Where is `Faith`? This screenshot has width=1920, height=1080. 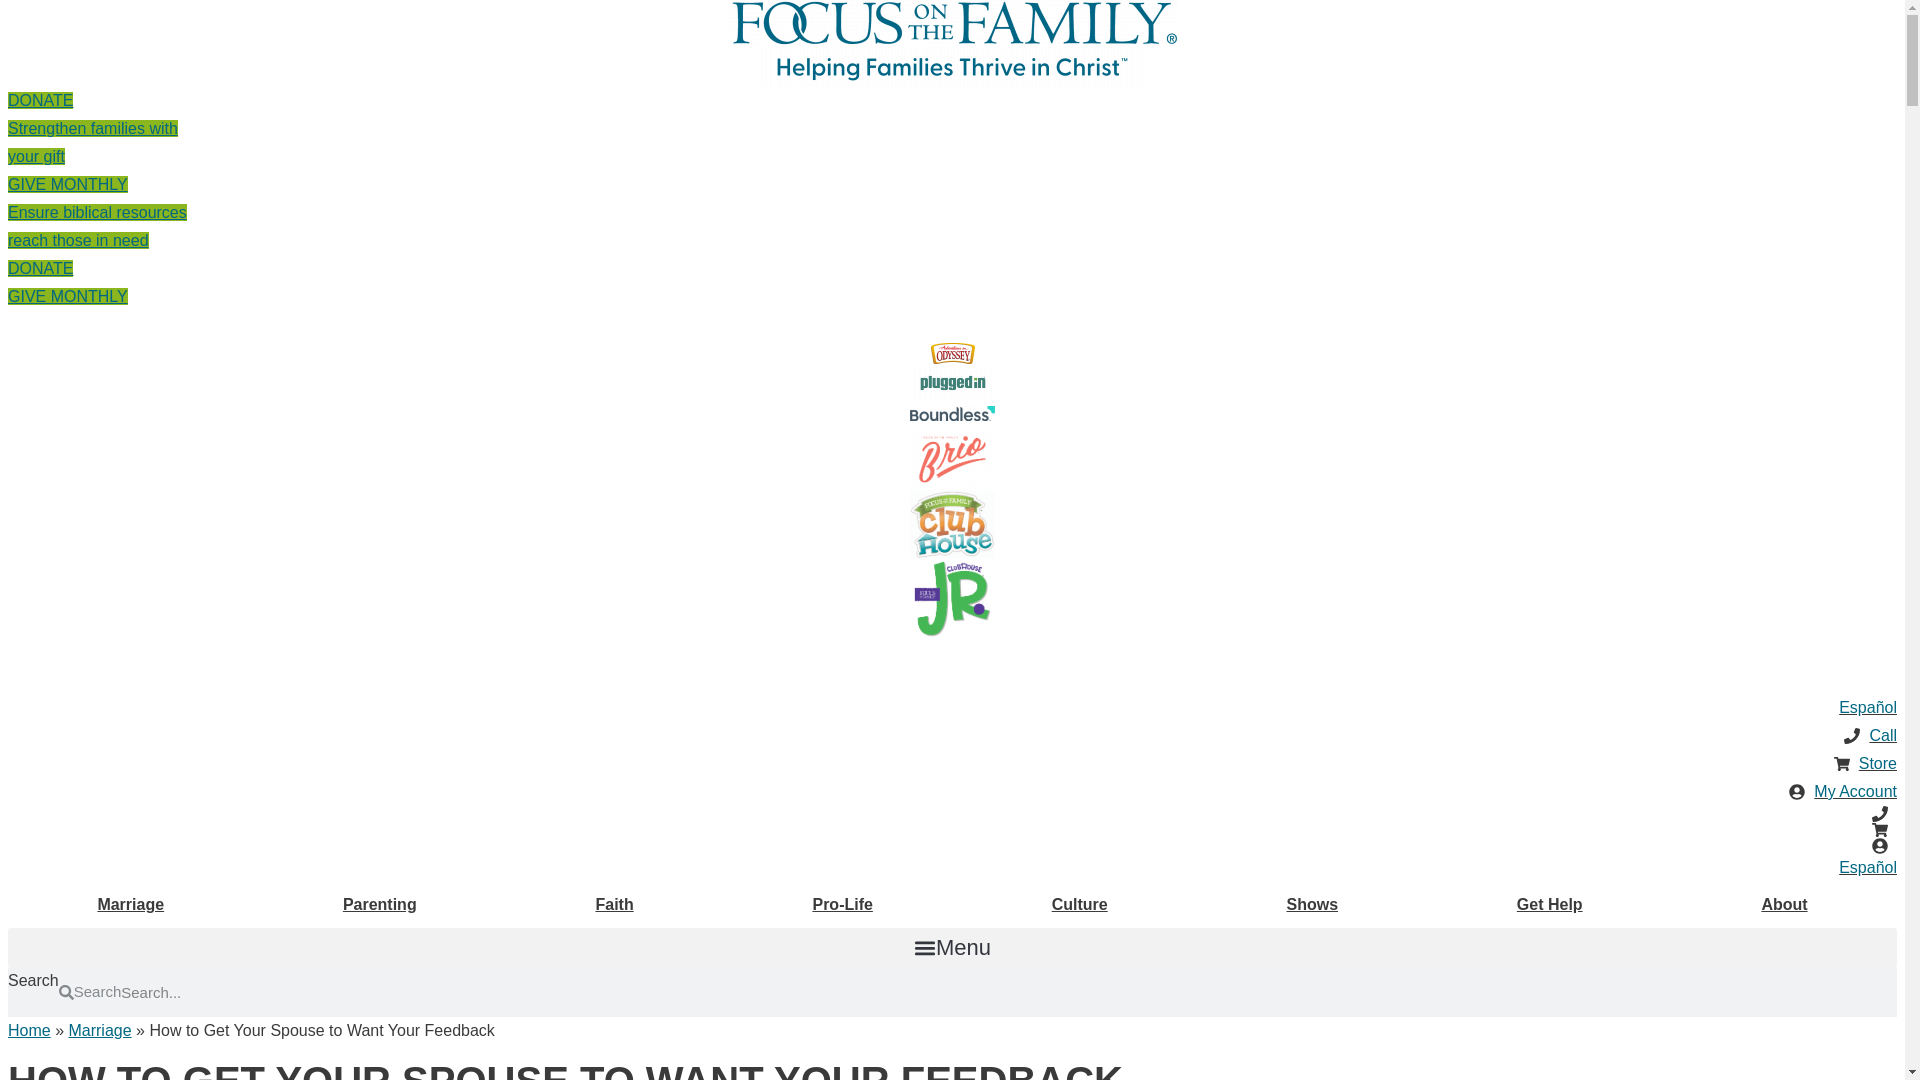
Faith is located at coordinates (614, 904).